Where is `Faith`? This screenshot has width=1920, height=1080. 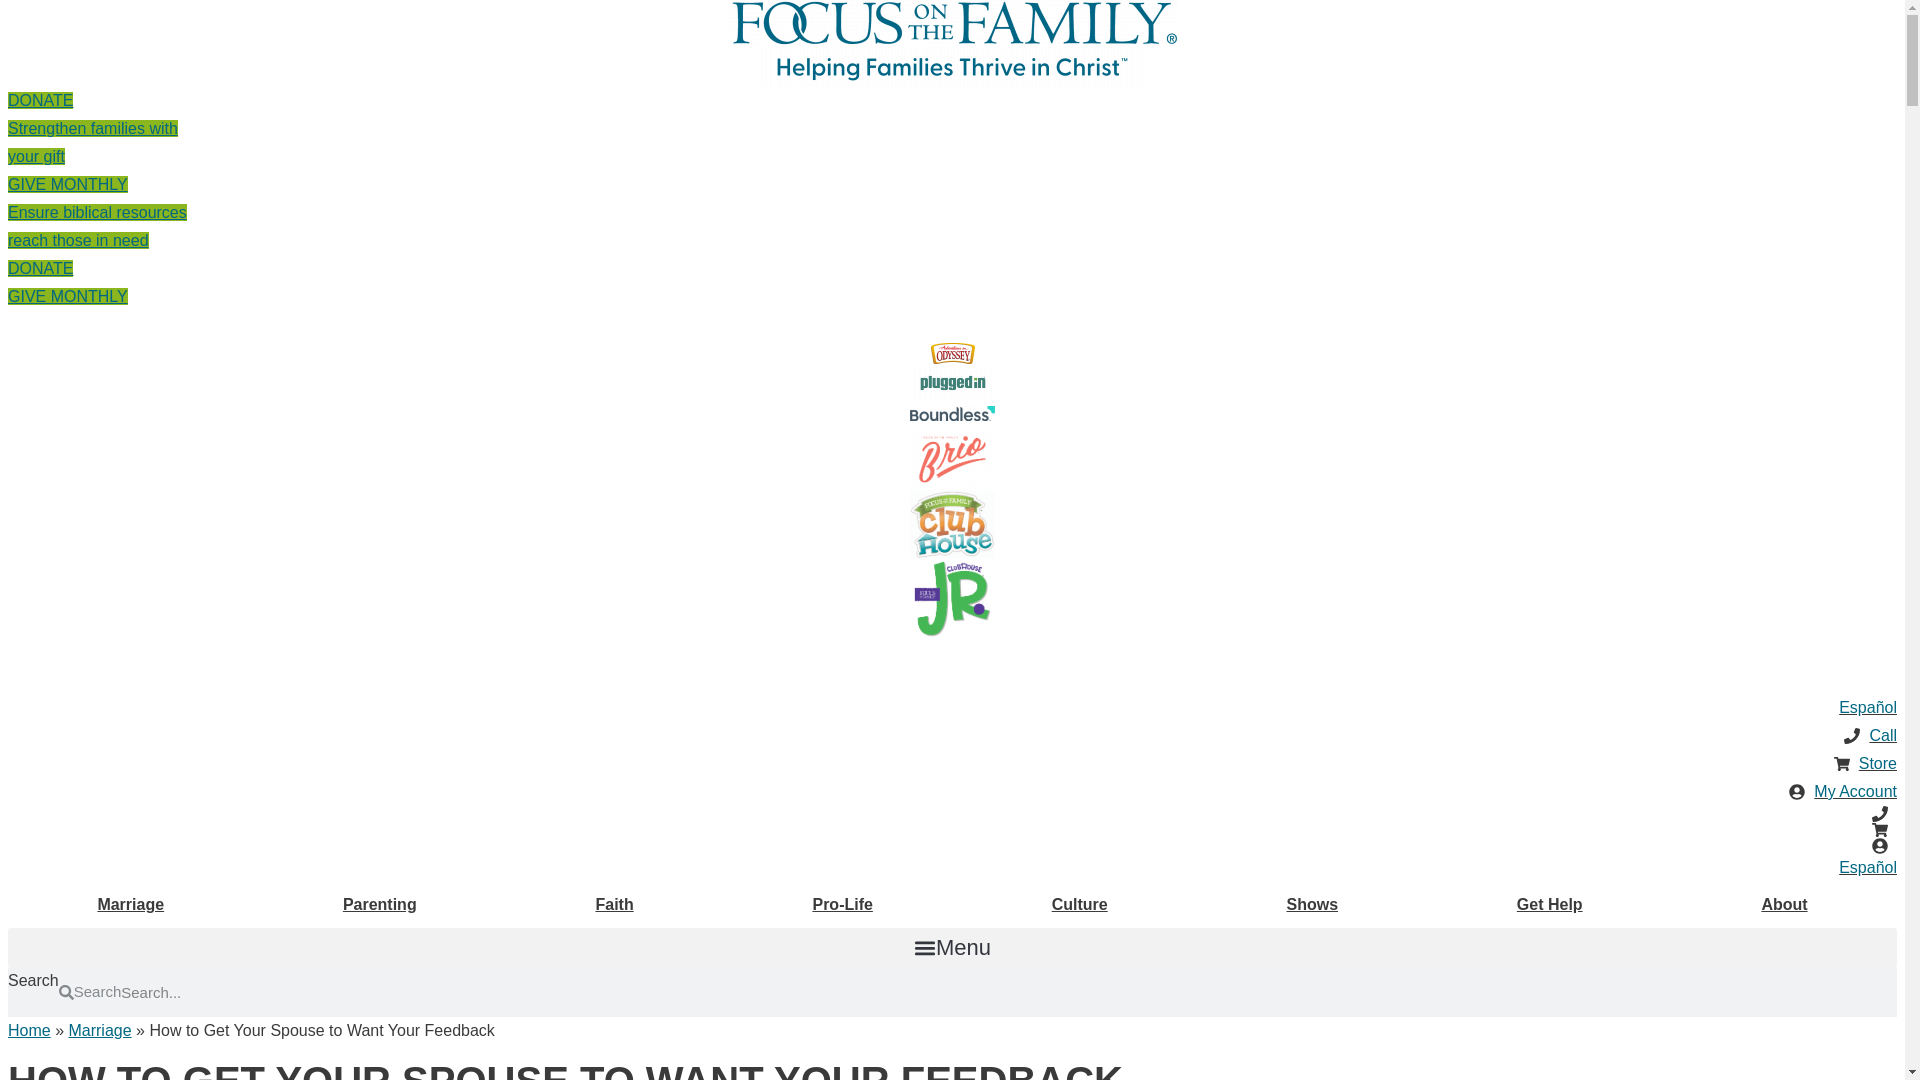
Faith is located at coordinates (614, 904).